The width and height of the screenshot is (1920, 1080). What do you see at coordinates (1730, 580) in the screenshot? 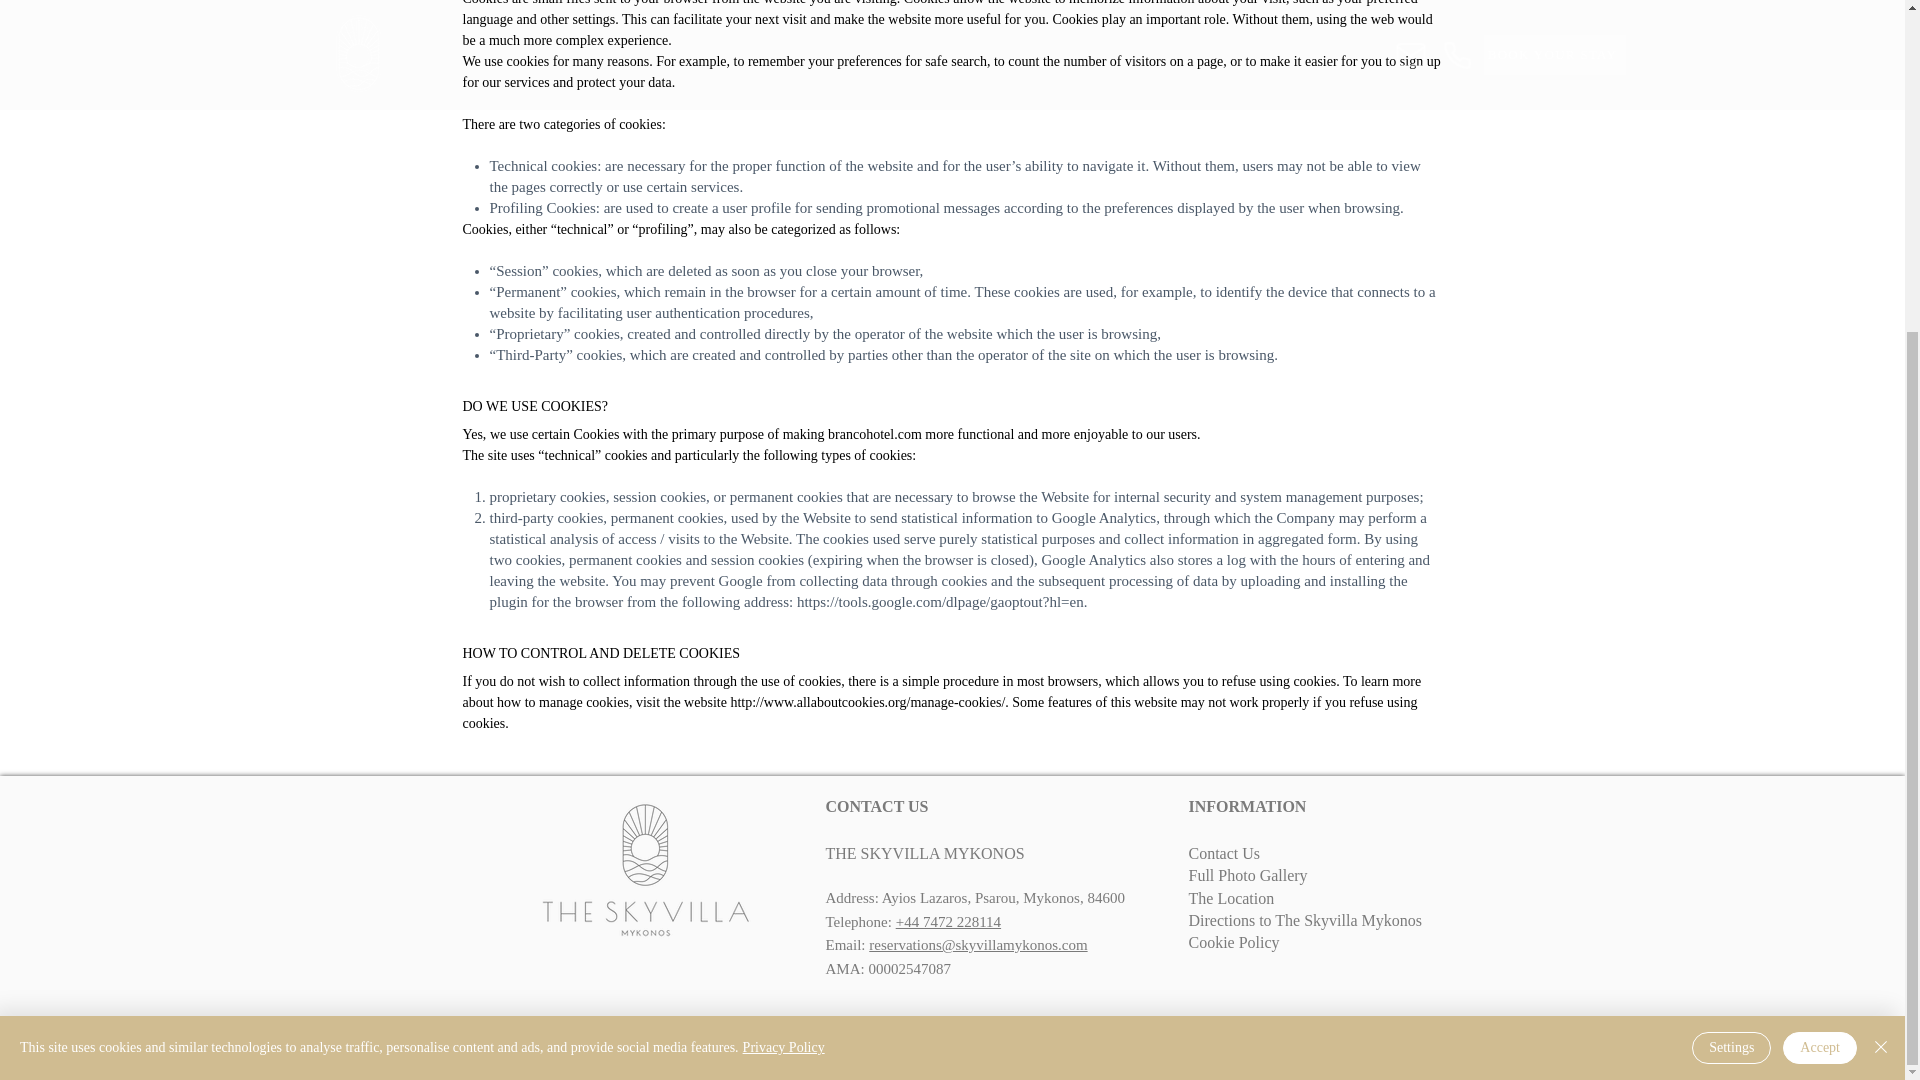
I see `Settings` at bounding box center [1730, 580].